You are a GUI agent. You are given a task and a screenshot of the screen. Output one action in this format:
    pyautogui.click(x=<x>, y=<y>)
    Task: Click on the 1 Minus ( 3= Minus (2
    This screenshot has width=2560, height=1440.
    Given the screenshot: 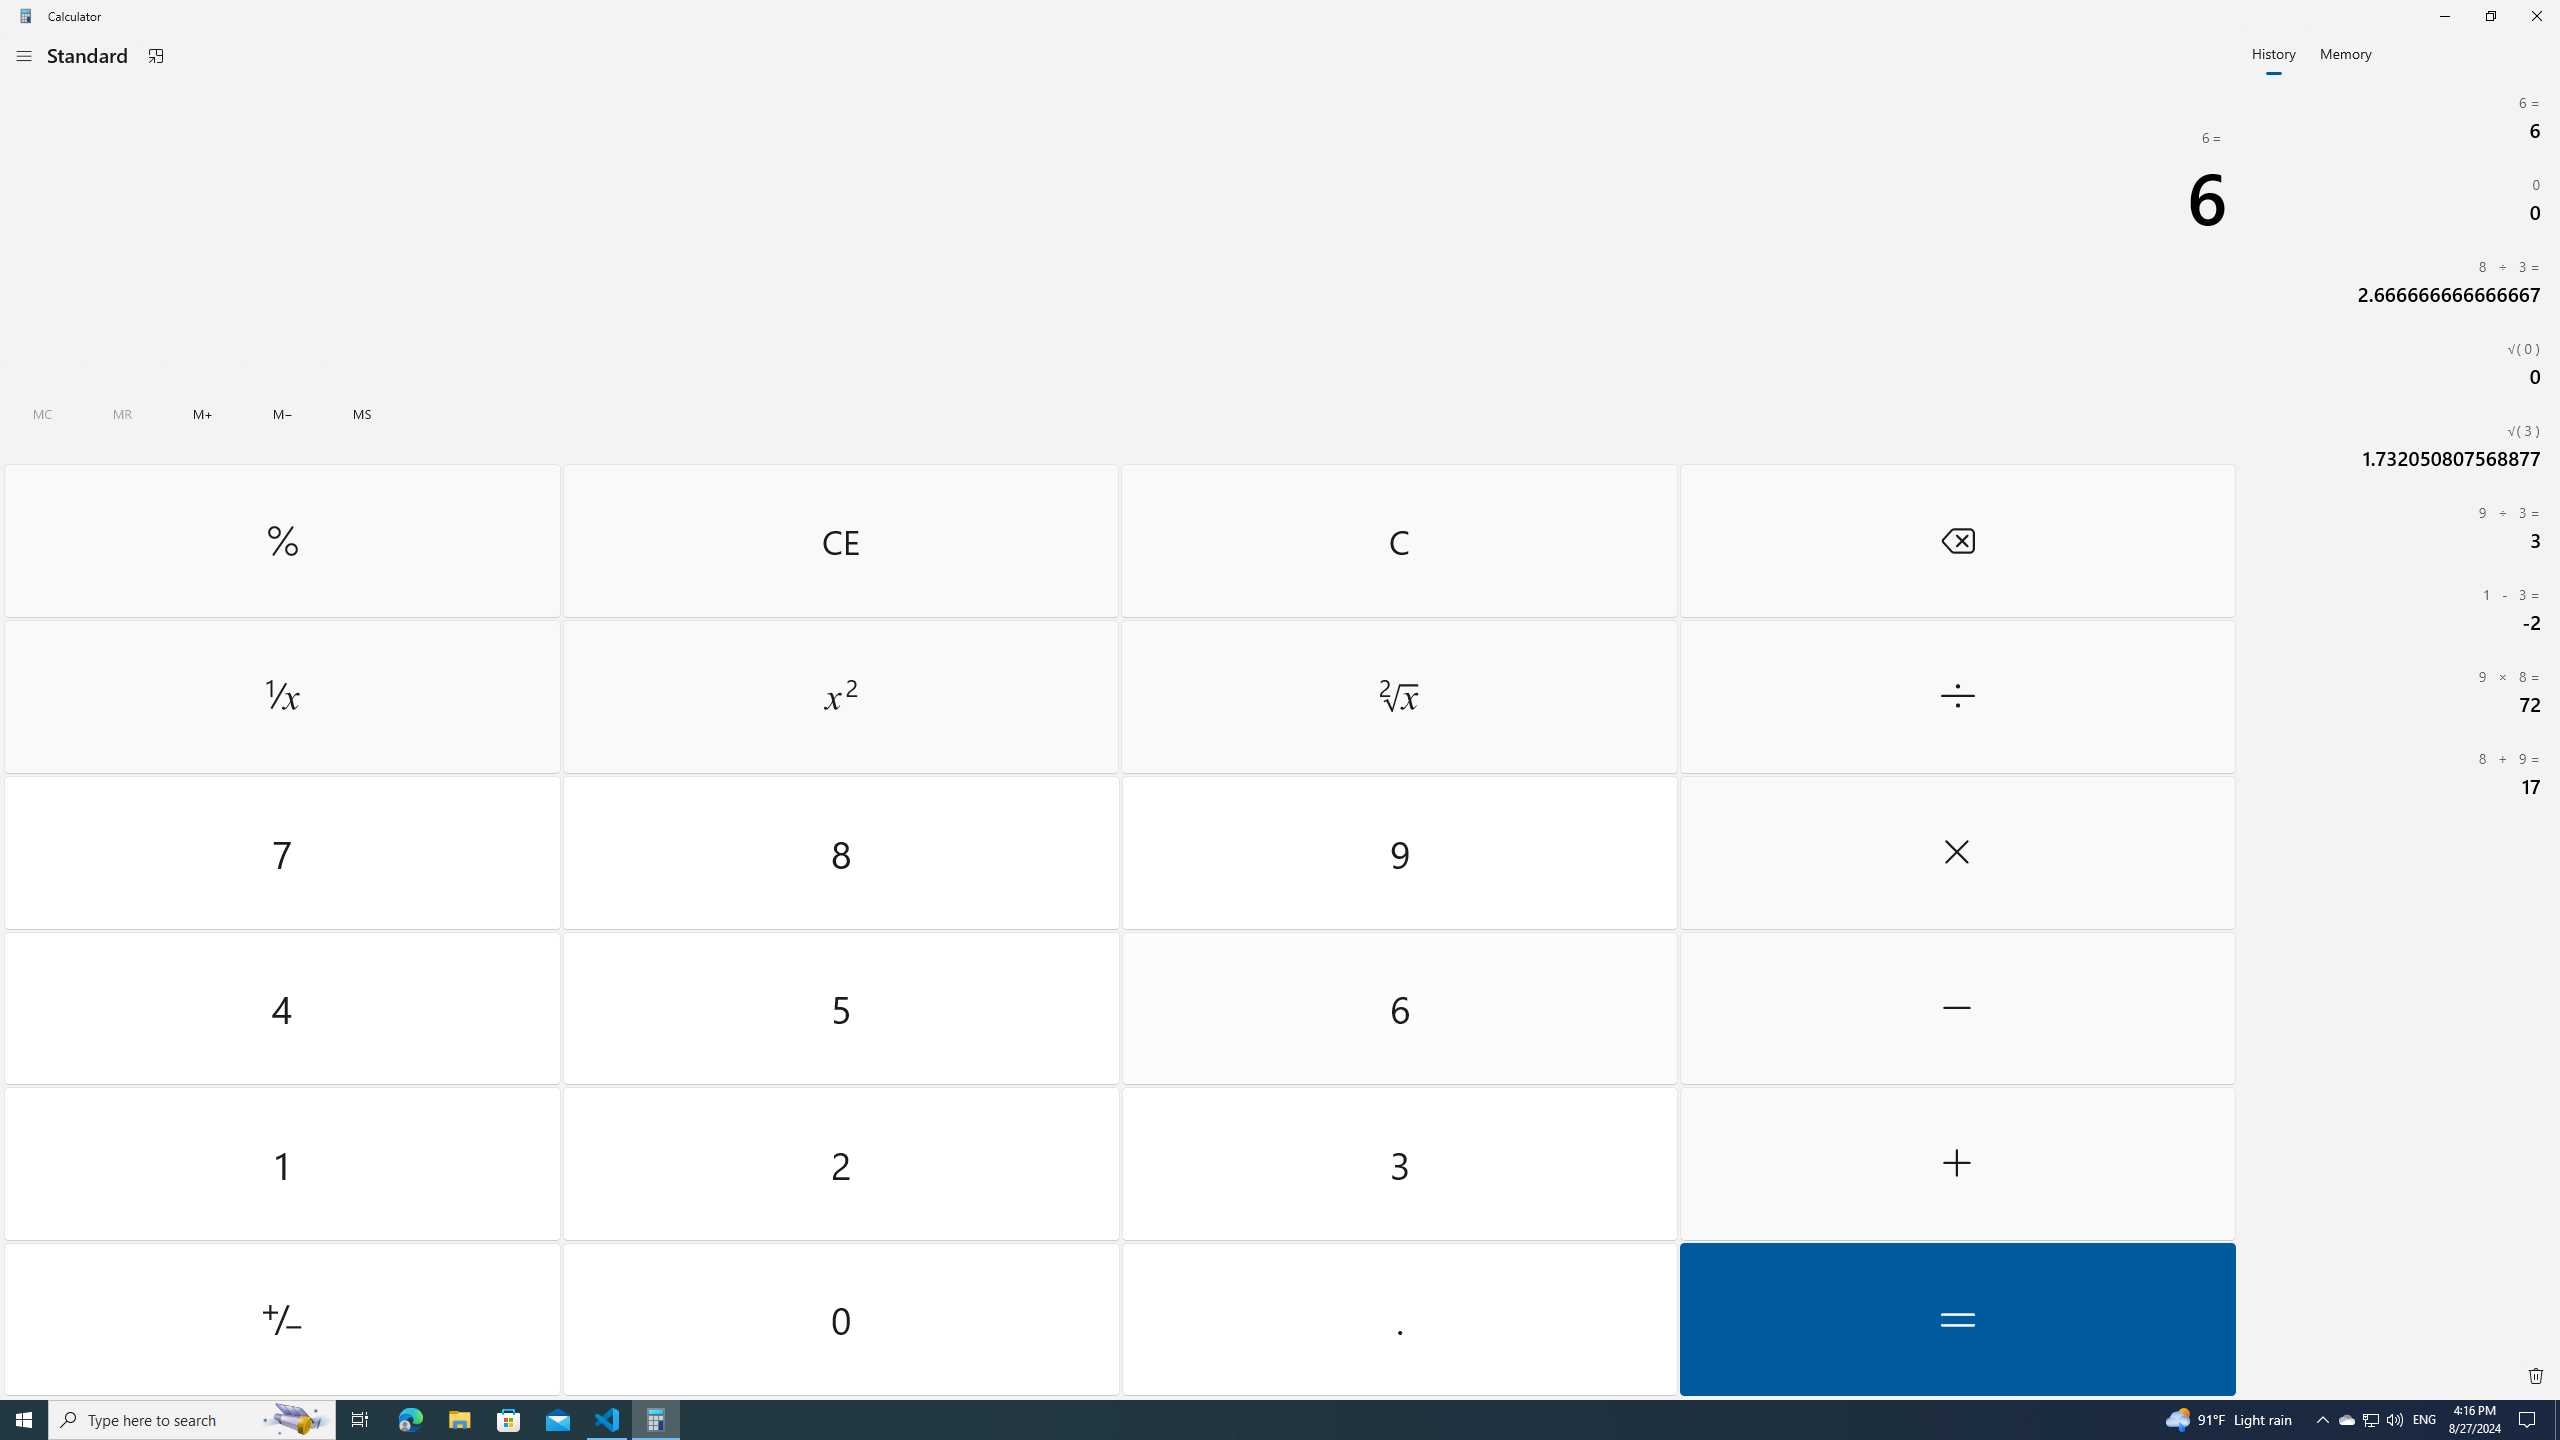 What is the action you would take?
    pyautogui.click(x=2400, y=609)
    